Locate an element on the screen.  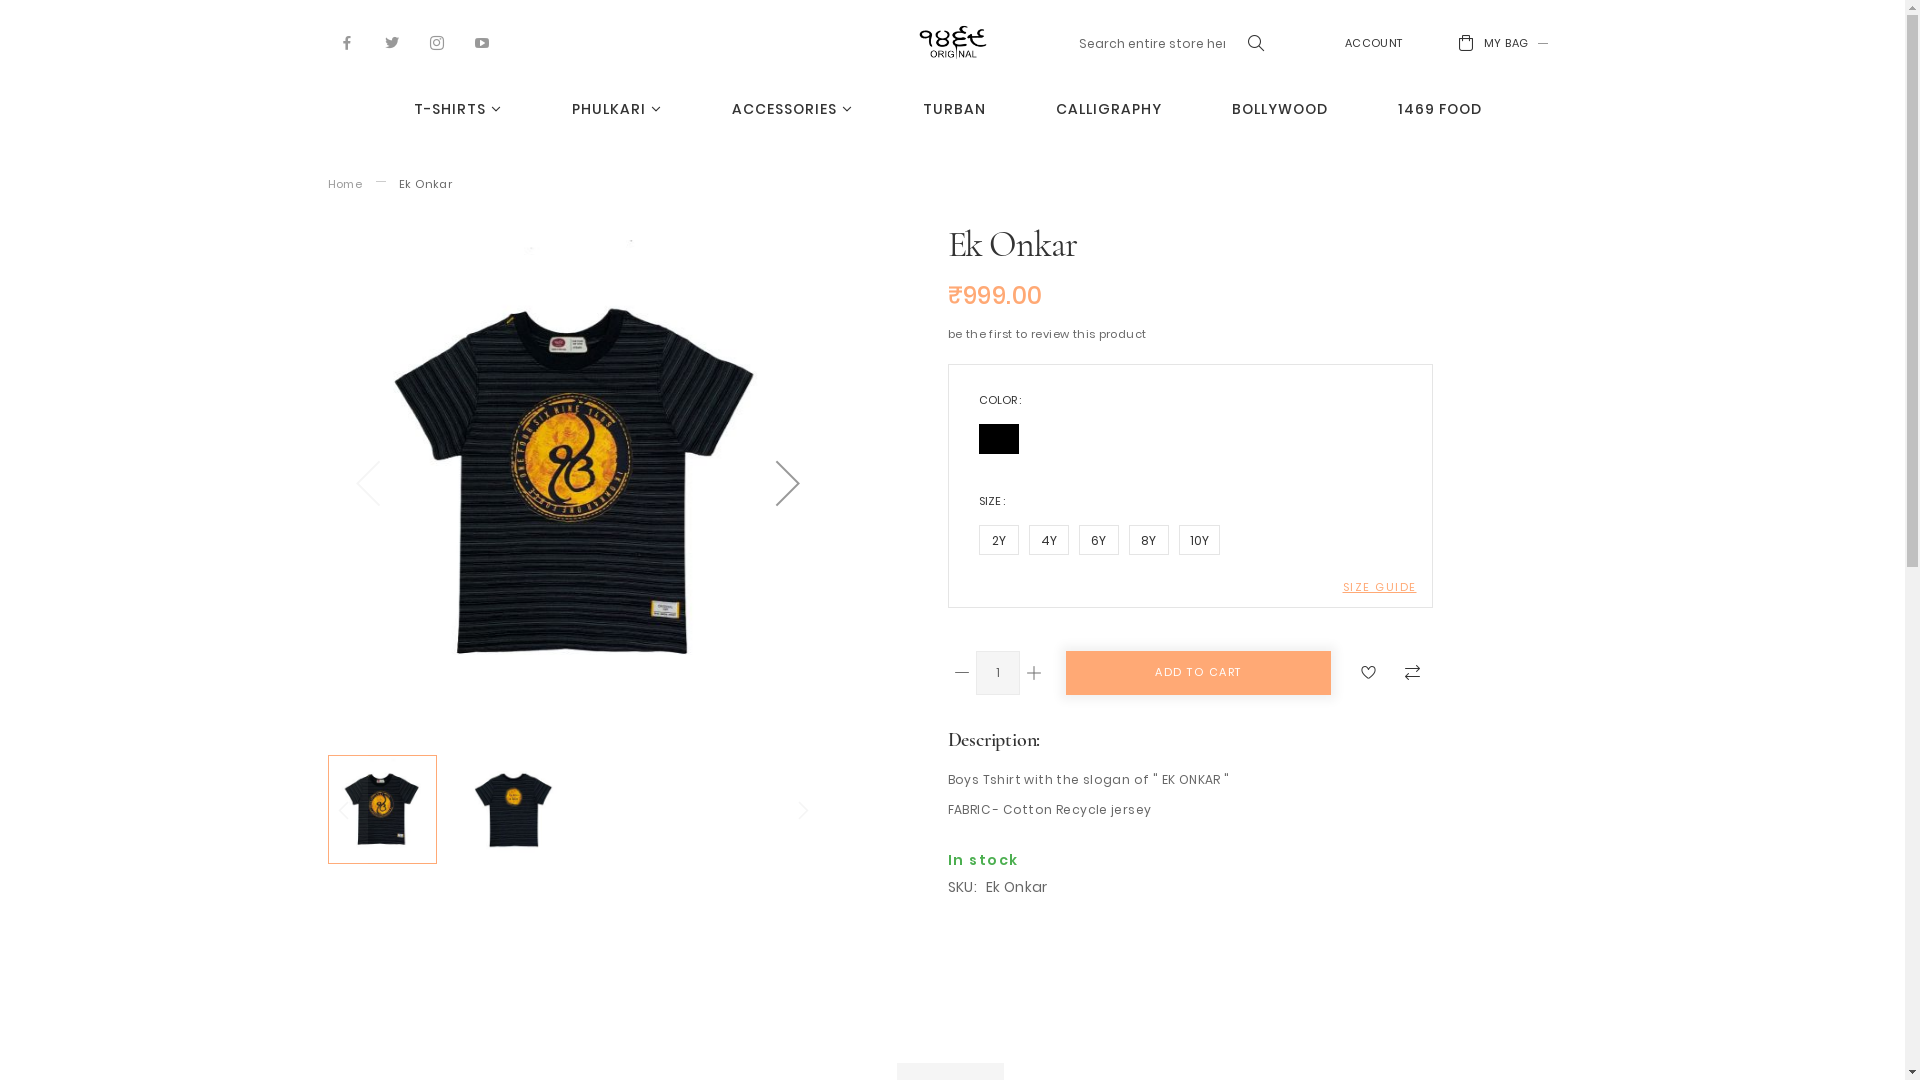
1469 Original is located at coordinates (953, 42).